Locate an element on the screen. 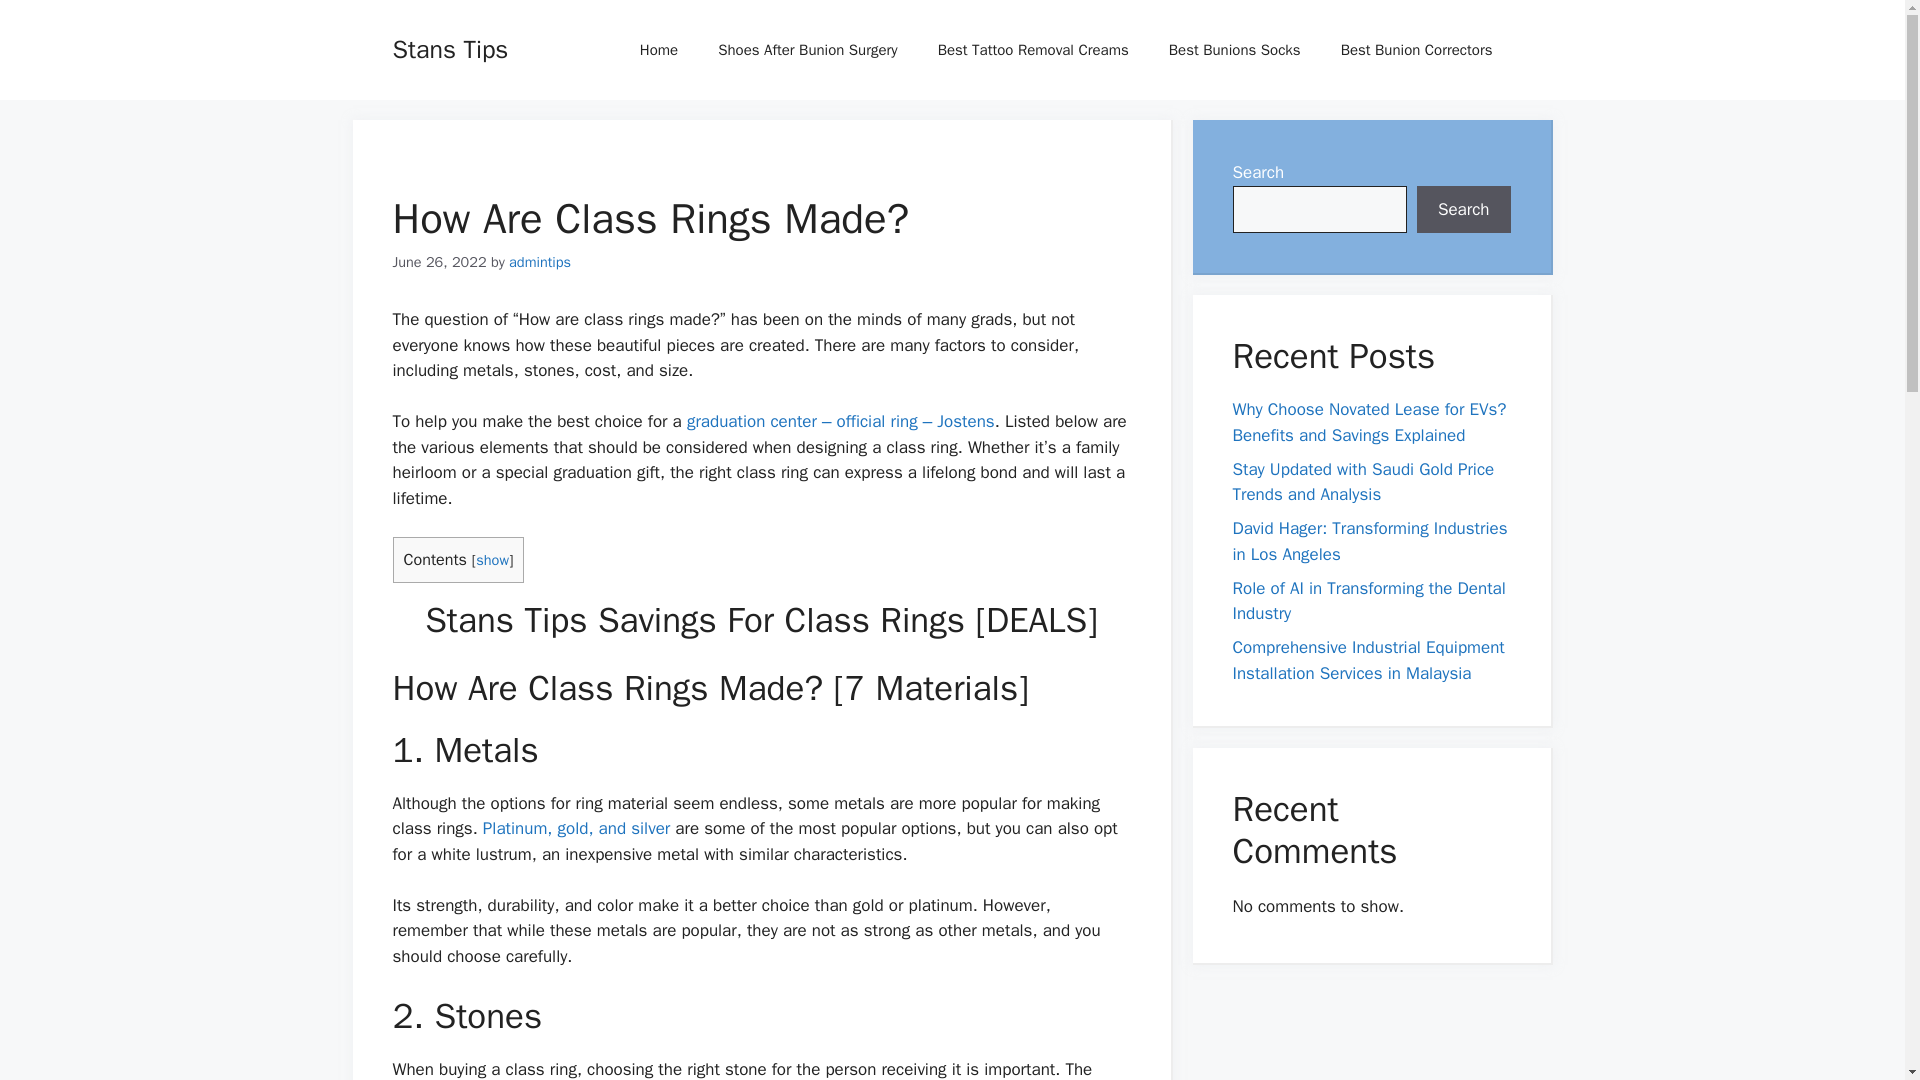  Platinum, gold, and silver is located at coordinates (576, 828).